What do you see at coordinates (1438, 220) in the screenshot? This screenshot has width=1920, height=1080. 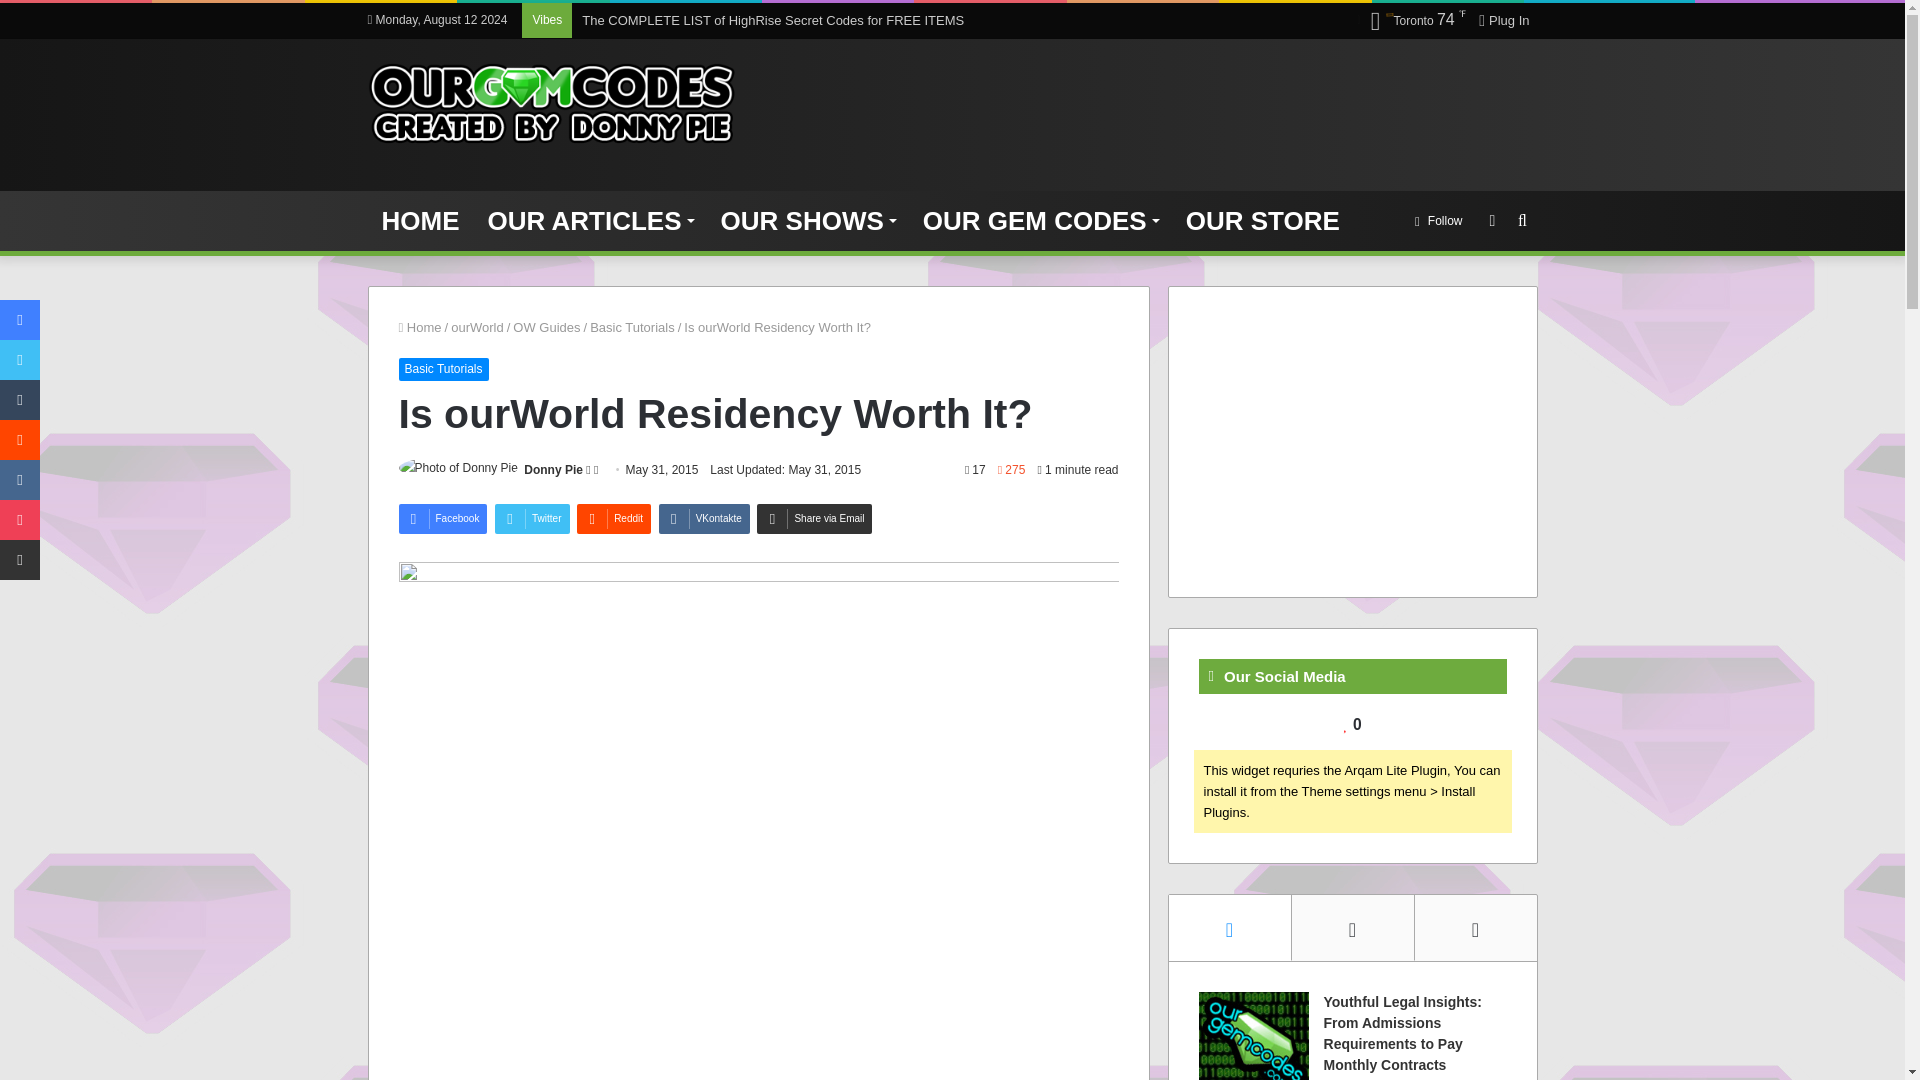 I see `Follow` at bounding box center [1438, 220].